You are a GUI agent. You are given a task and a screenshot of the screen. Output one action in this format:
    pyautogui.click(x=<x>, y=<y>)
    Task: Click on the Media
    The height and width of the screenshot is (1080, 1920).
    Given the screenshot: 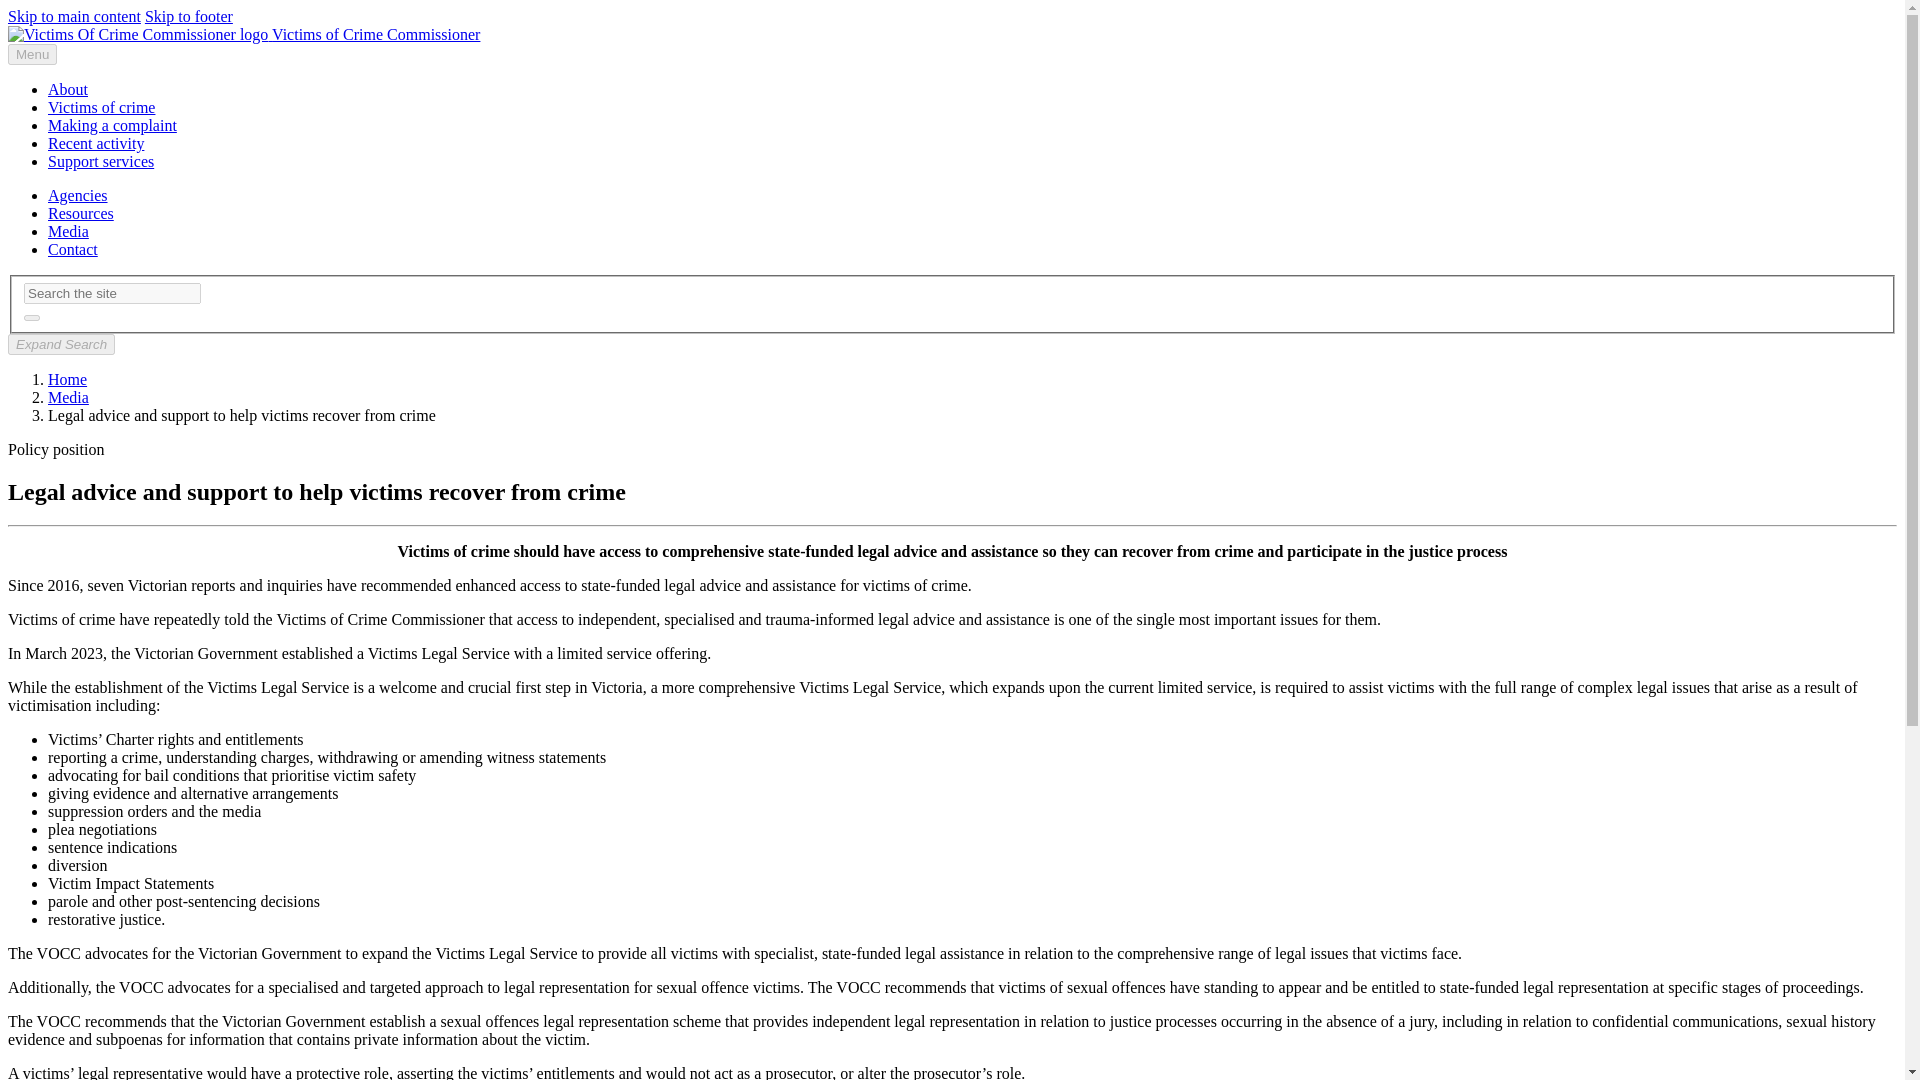 What is the action you would take?
    pyautogui.click(x=68, y=230)
    